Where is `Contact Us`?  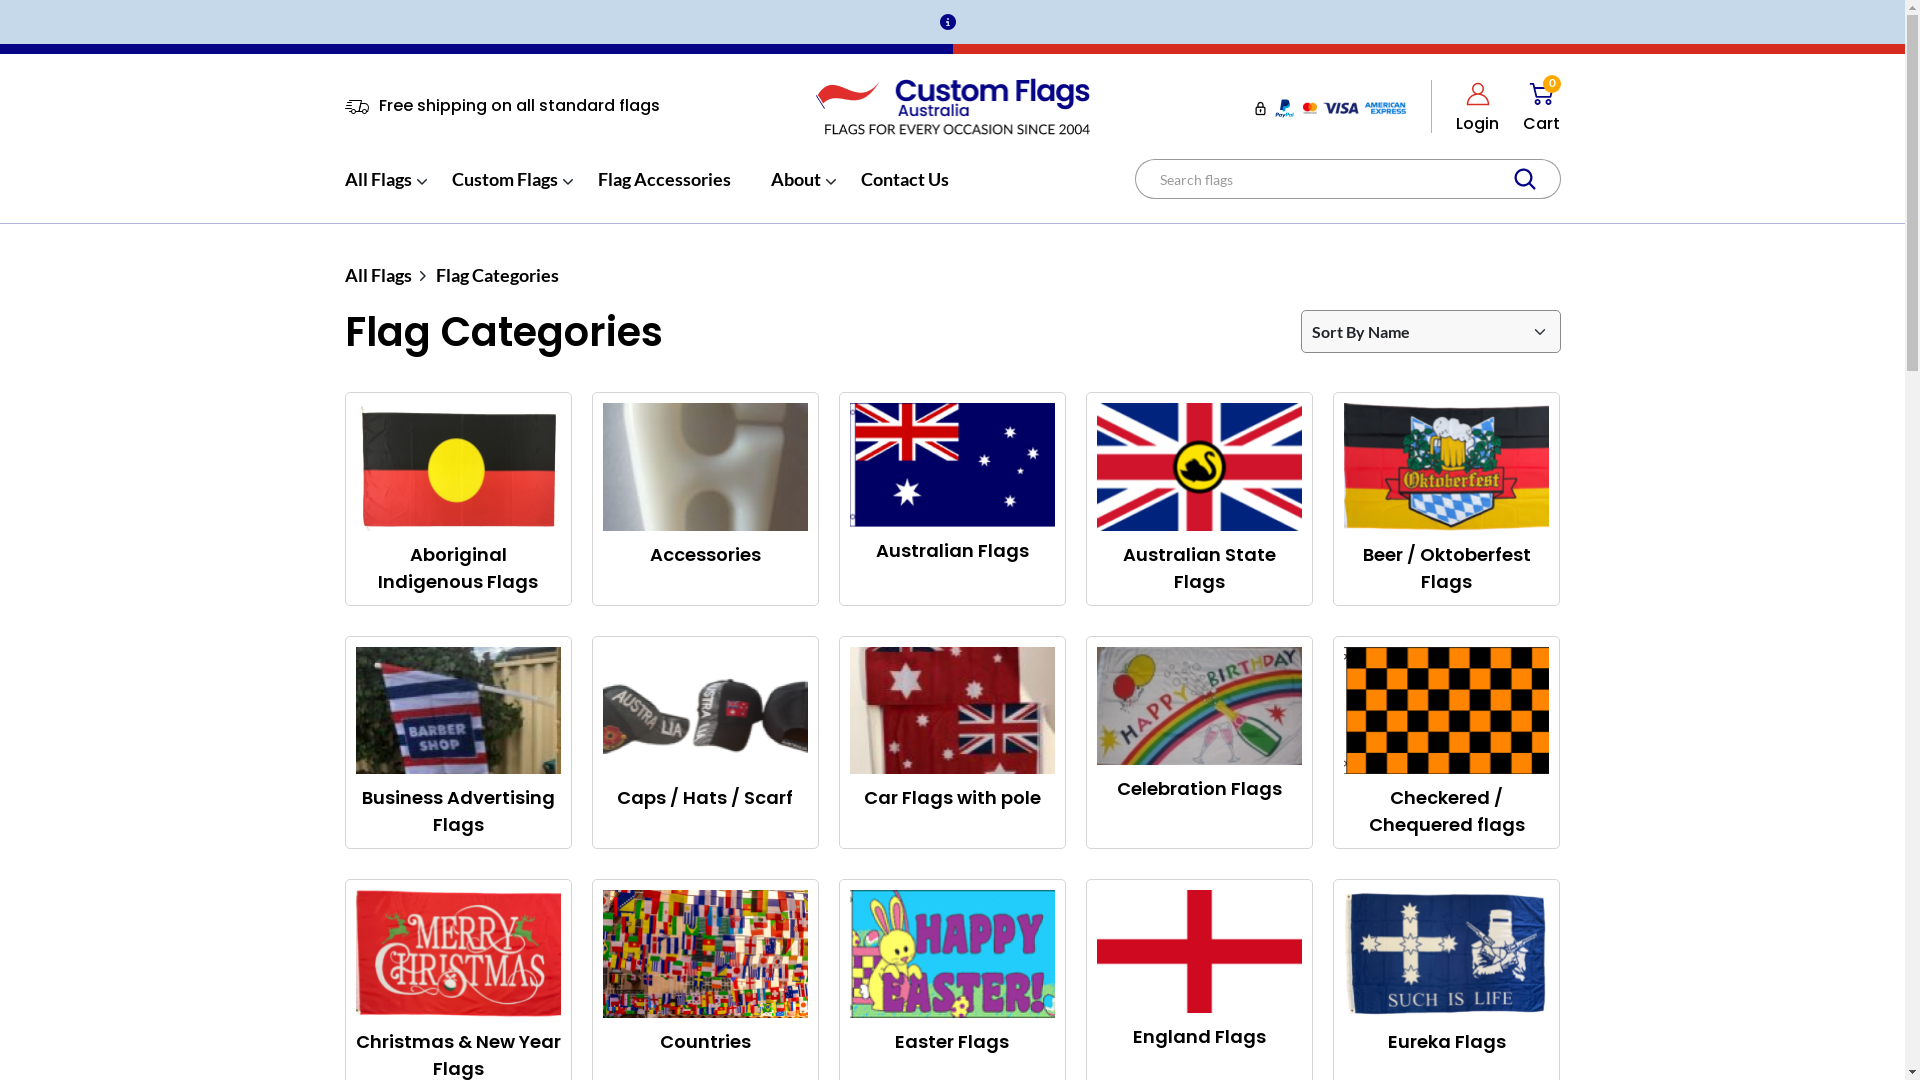
Contact Us is located at coordinates (904, 191).